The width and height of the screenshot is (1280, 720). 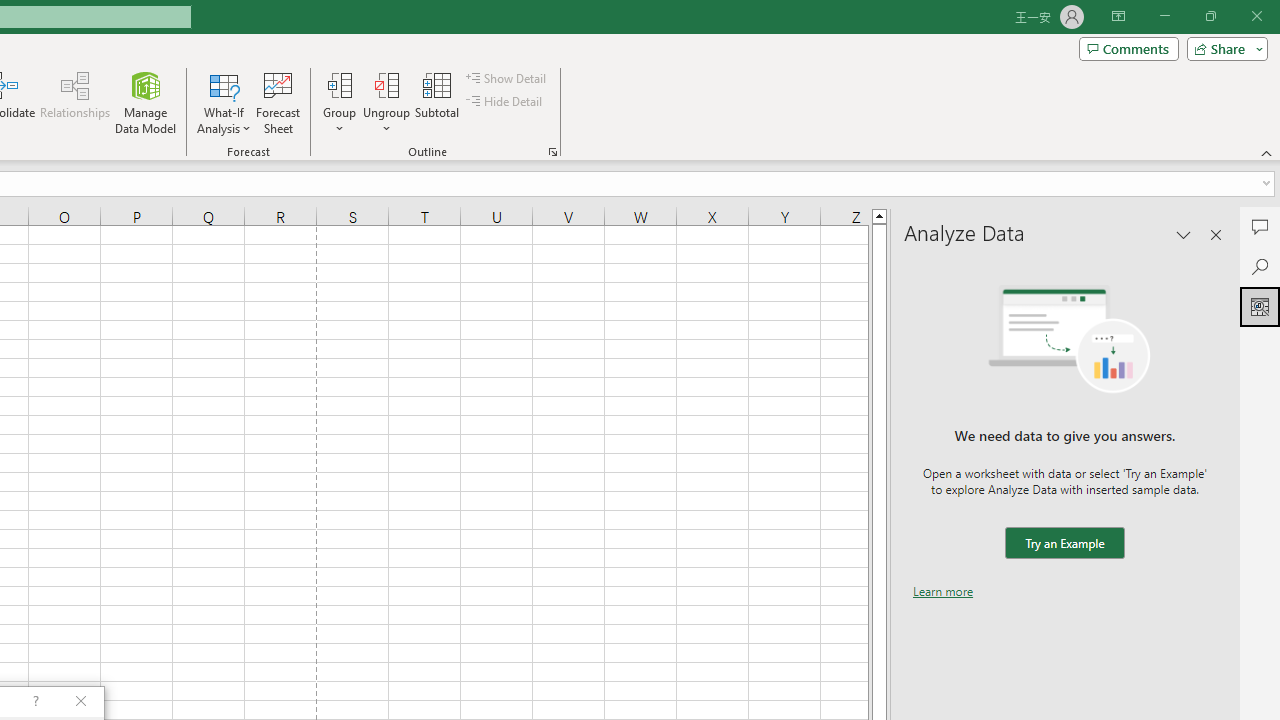 I want to click on Group and Outline Settings, so click(x=552, y=152).